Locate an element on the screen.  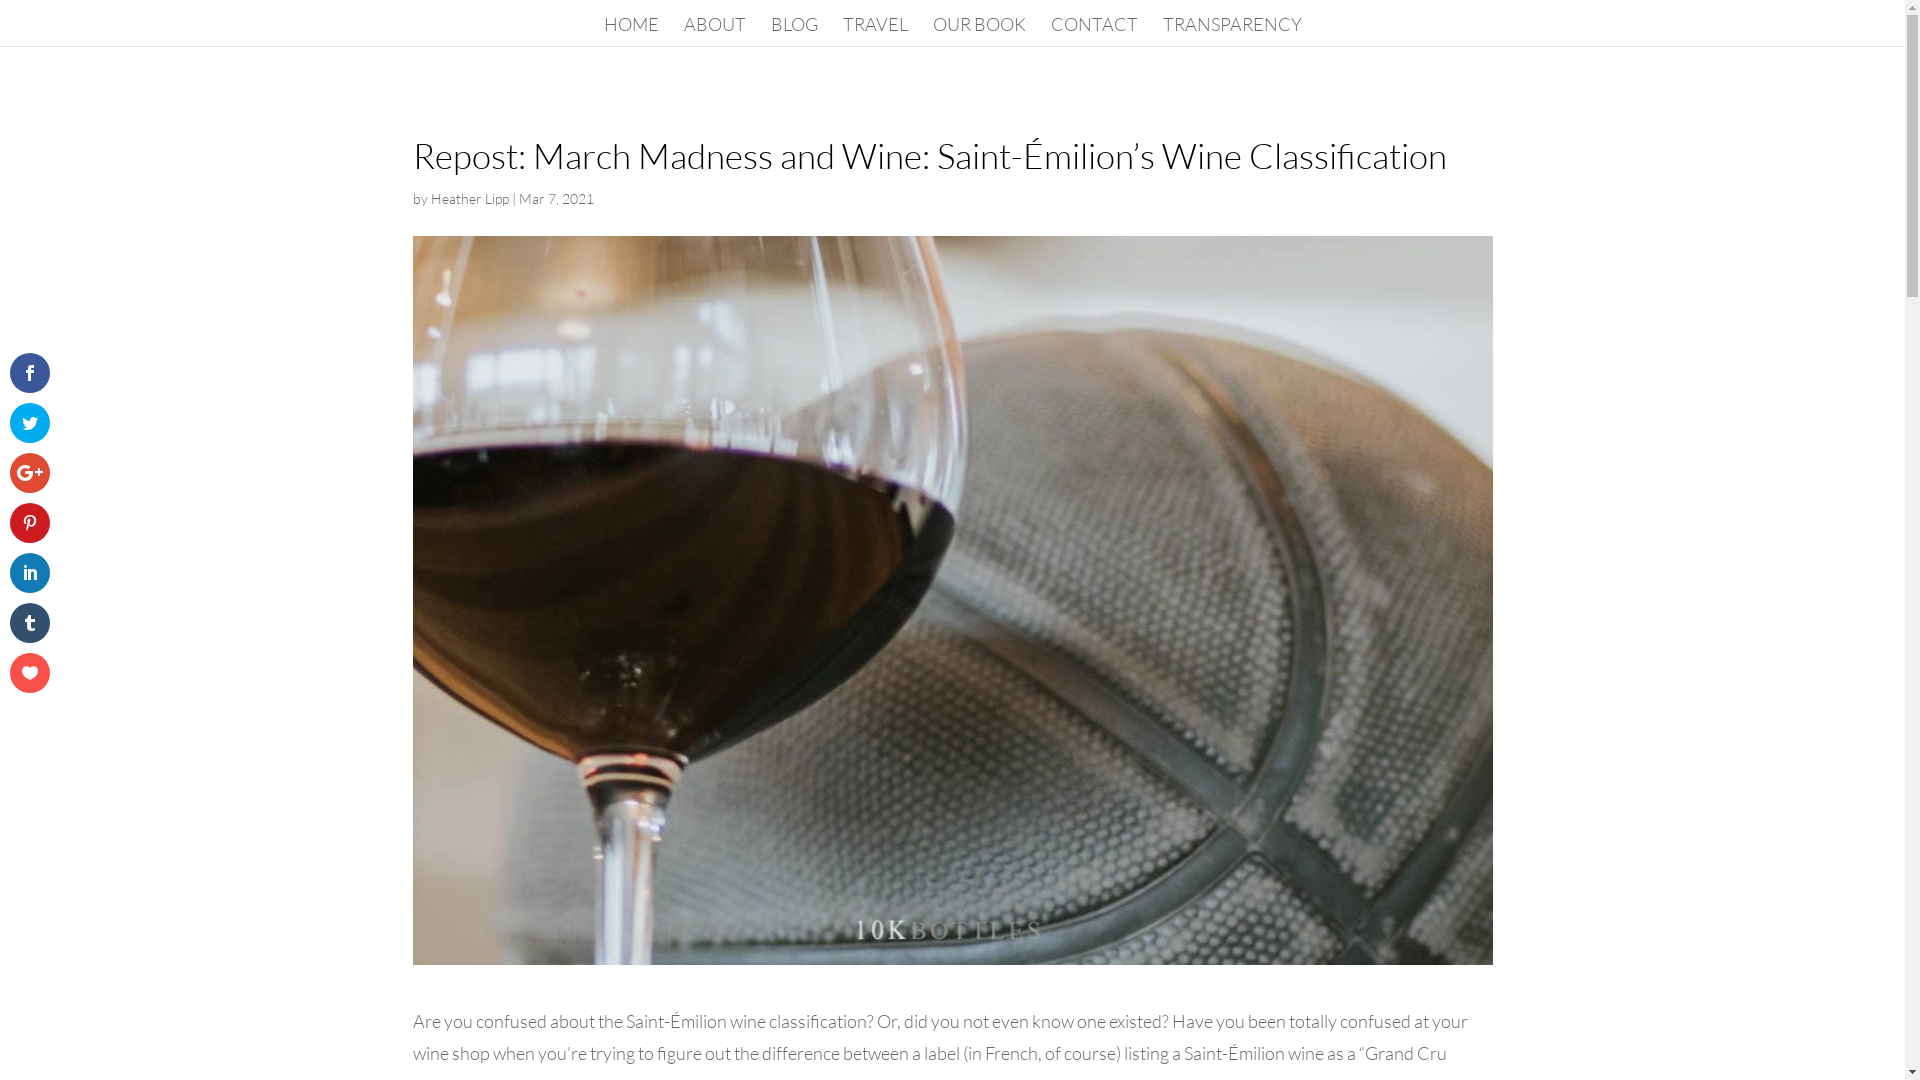
CONTACT is located at coordinates (1094, 32).